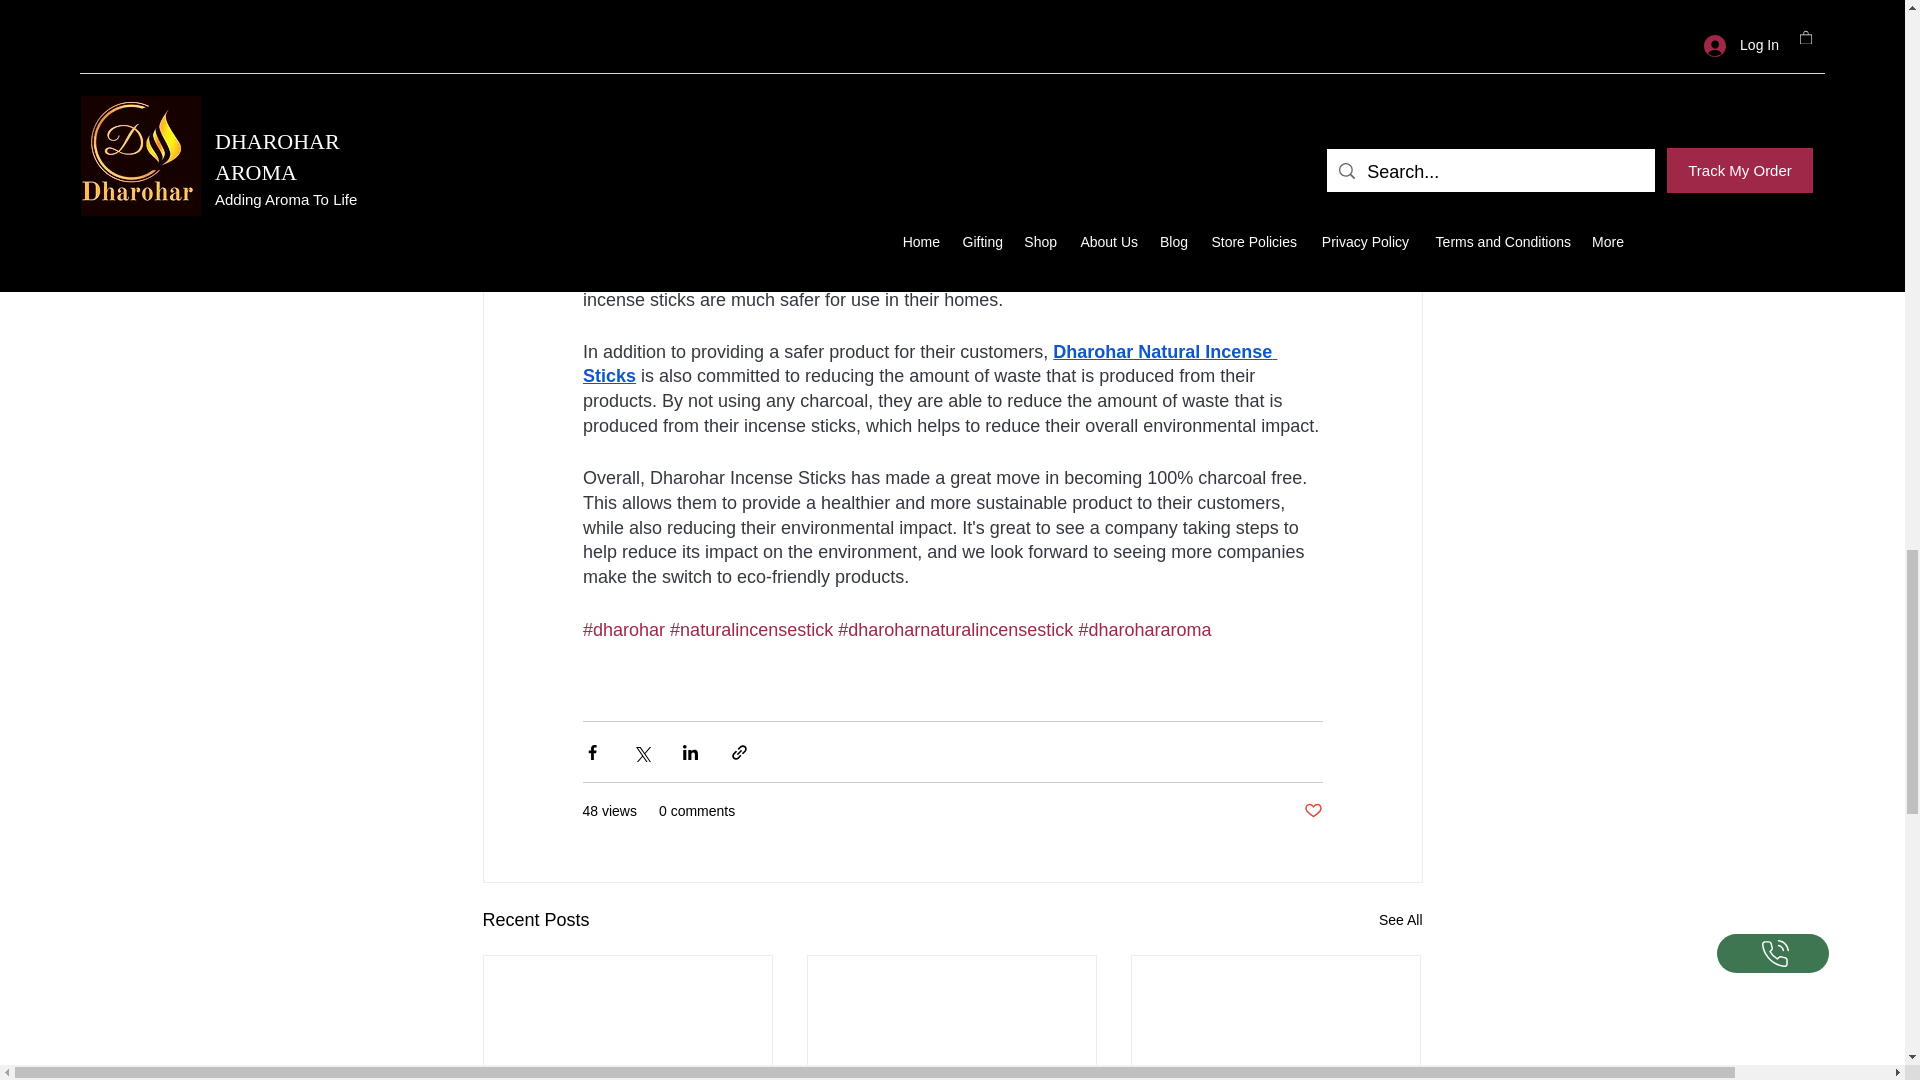 The height and width of the screenshot is (1080, 1920). I want to click on See All, so click(1400, 920).